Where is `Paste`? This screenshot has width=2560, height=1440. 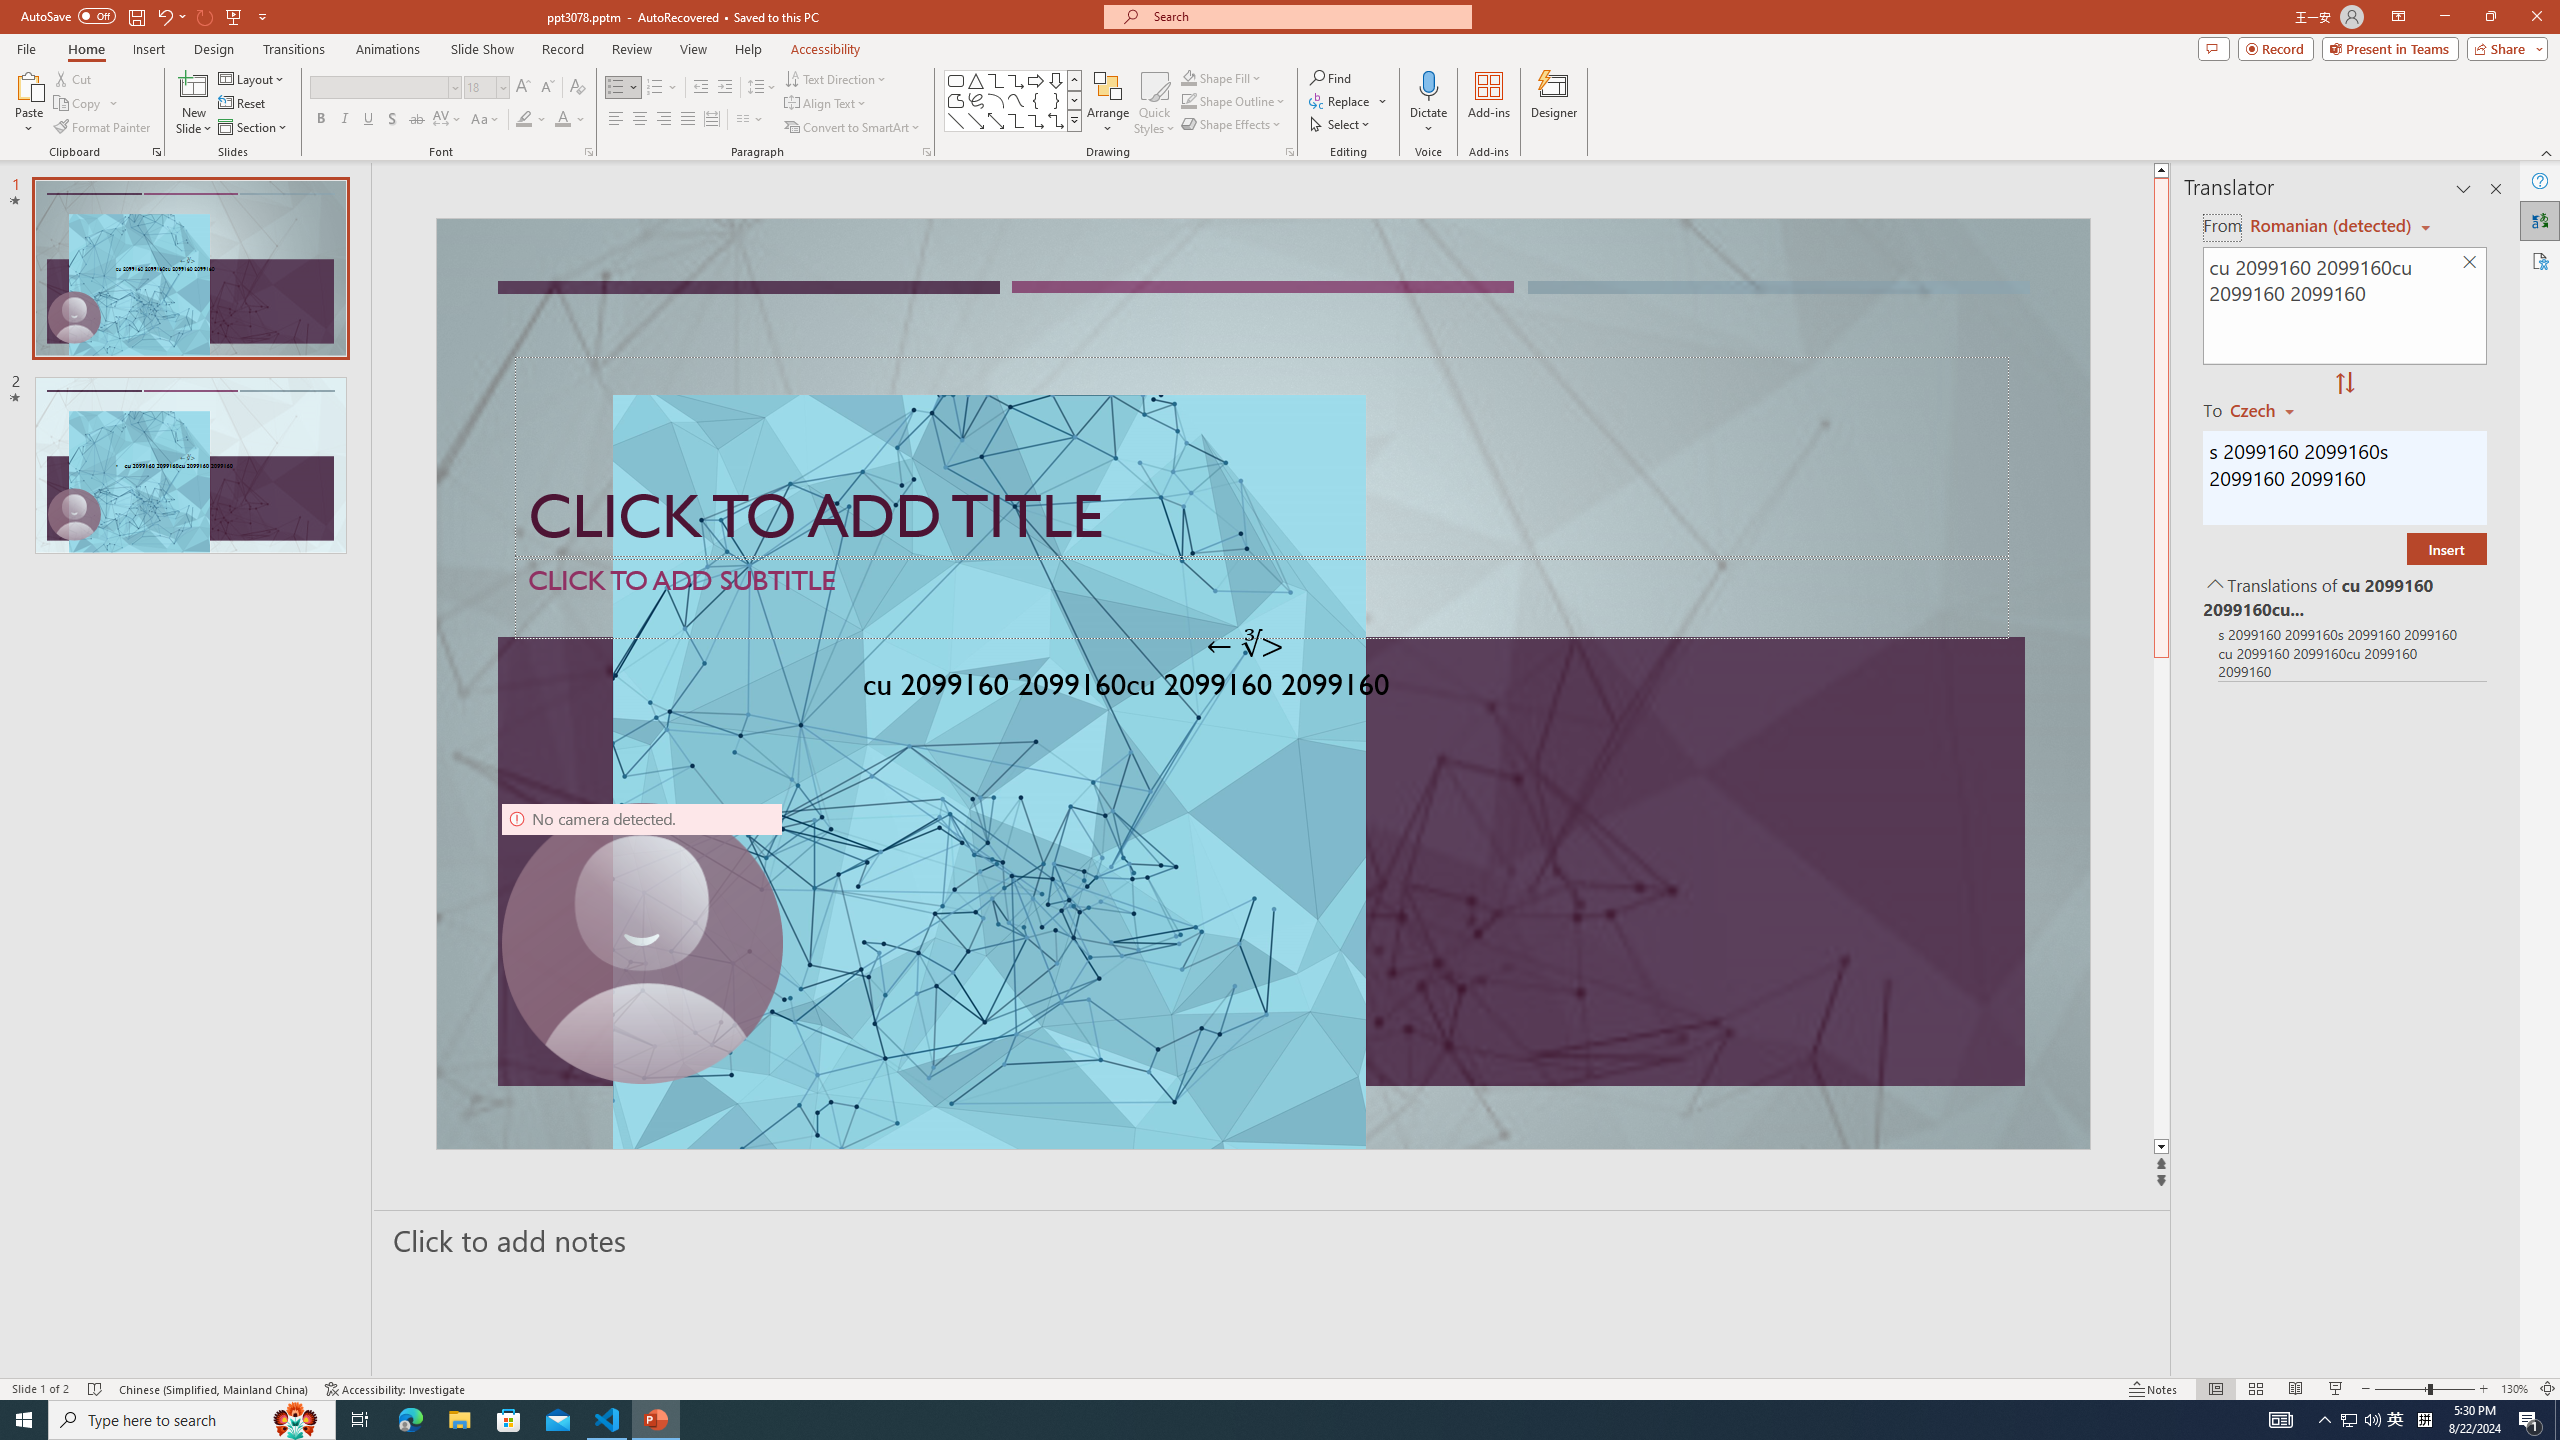 Paste is located at coordinates (29, 103).